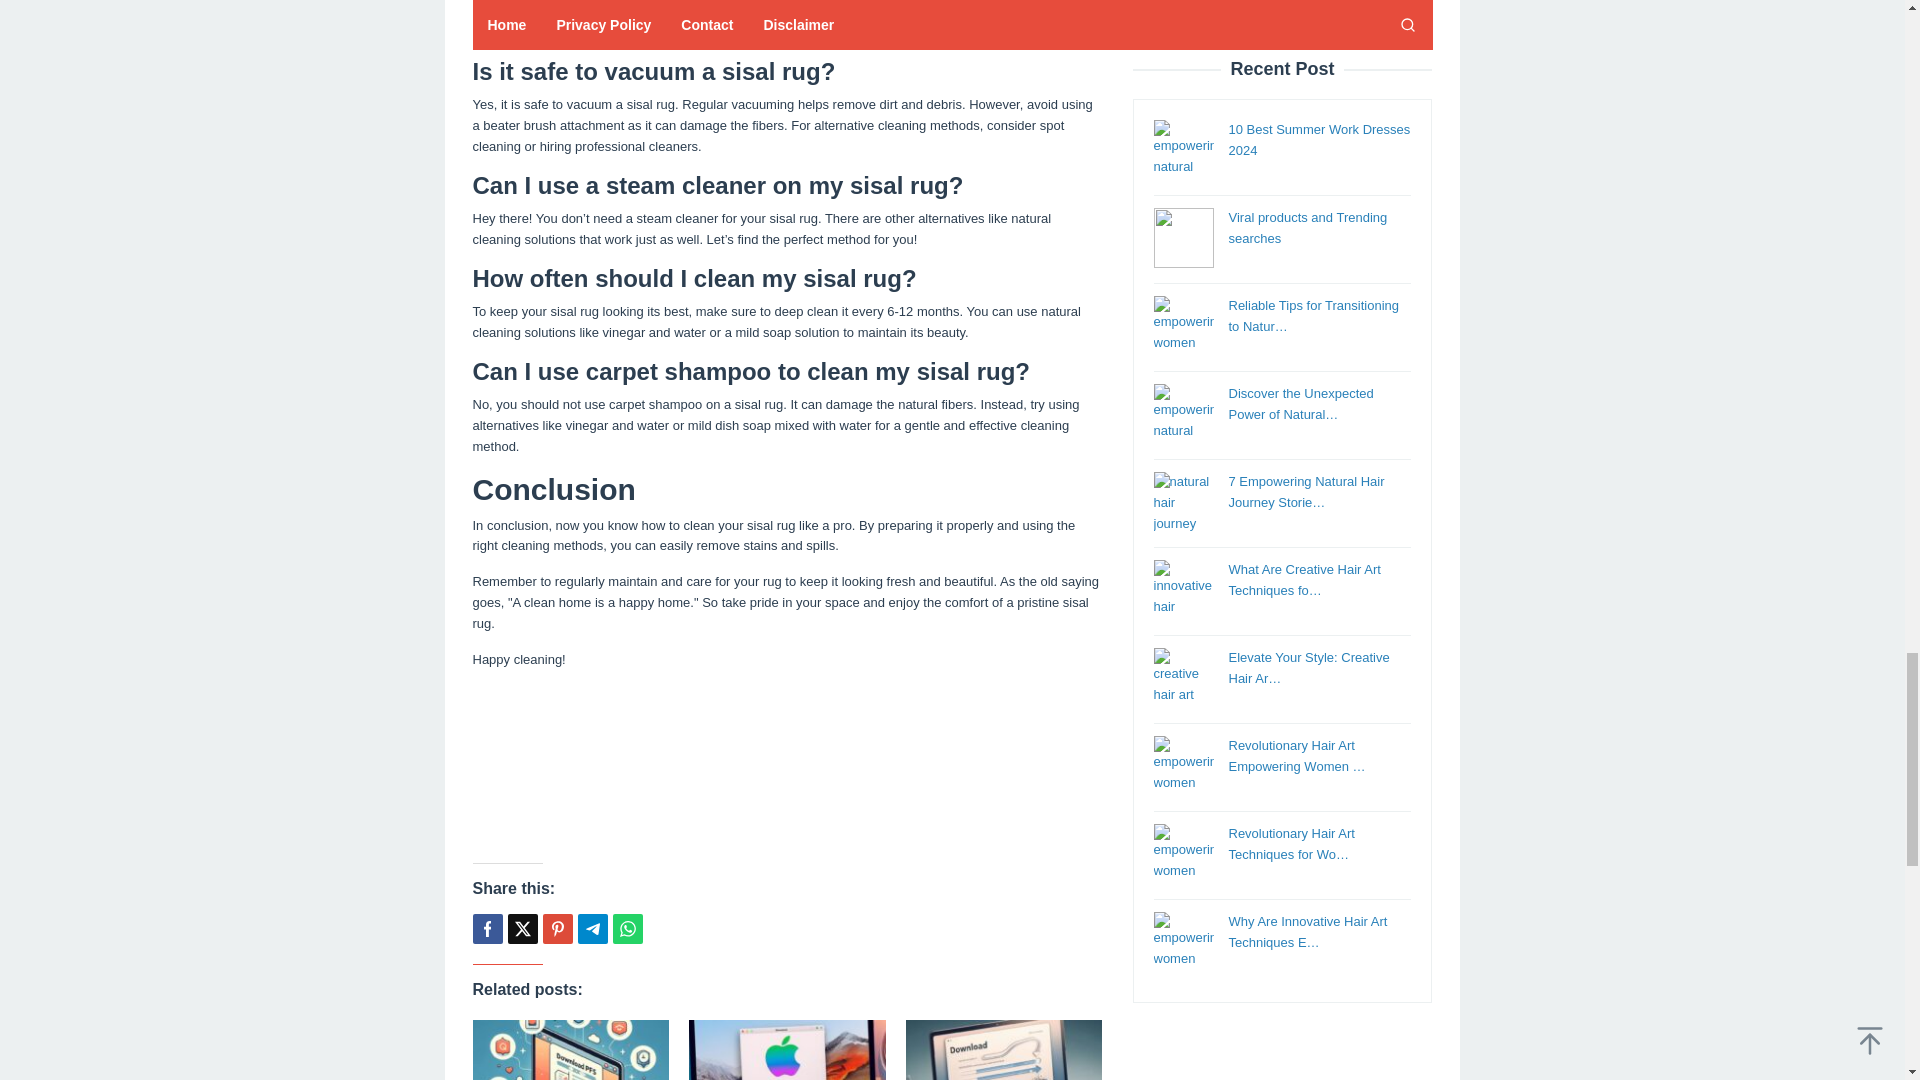 Image resolution: width=1920 pixels, height=1080 pixels. What do you see at coordinates (486, 928) in the screenshot?
I see `Share this` at bounding box center [486, 928].